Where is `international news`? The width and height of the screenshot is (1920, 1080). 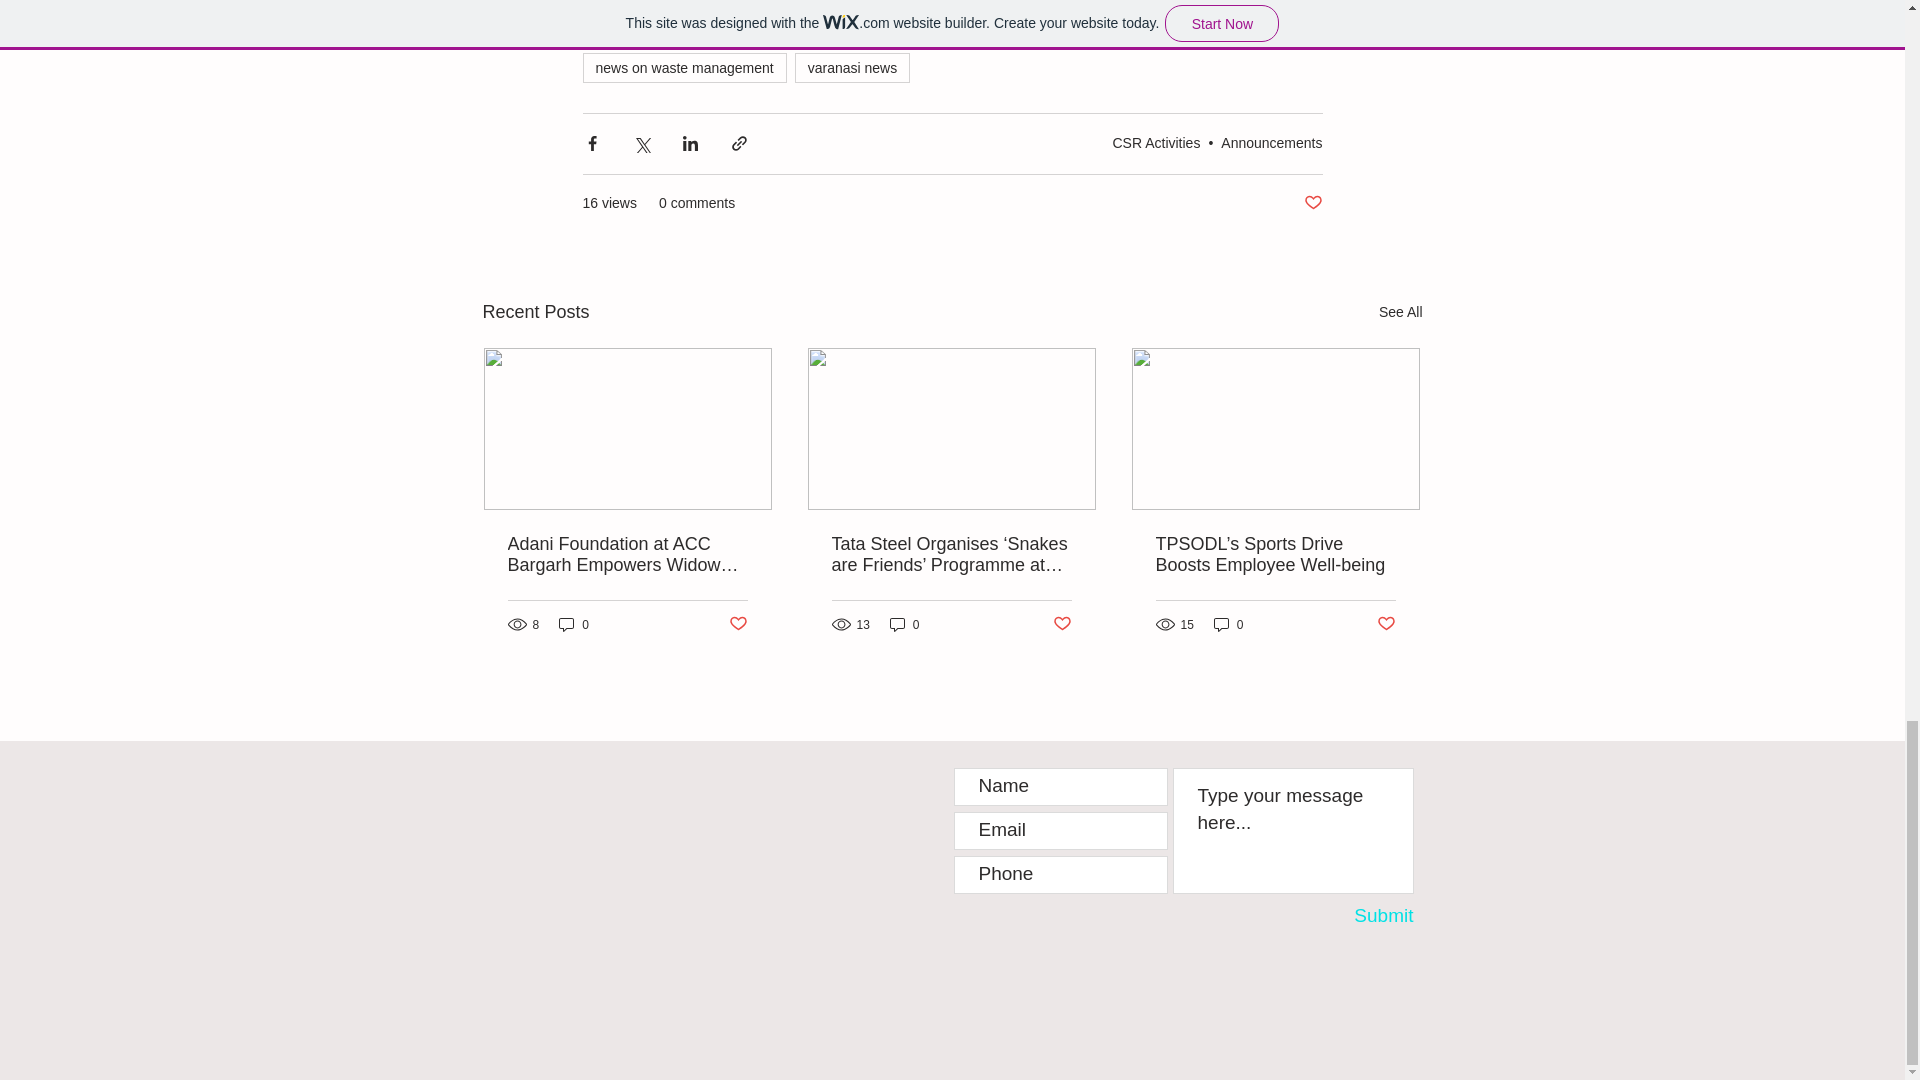
international news is located at coordinates (771, 3).